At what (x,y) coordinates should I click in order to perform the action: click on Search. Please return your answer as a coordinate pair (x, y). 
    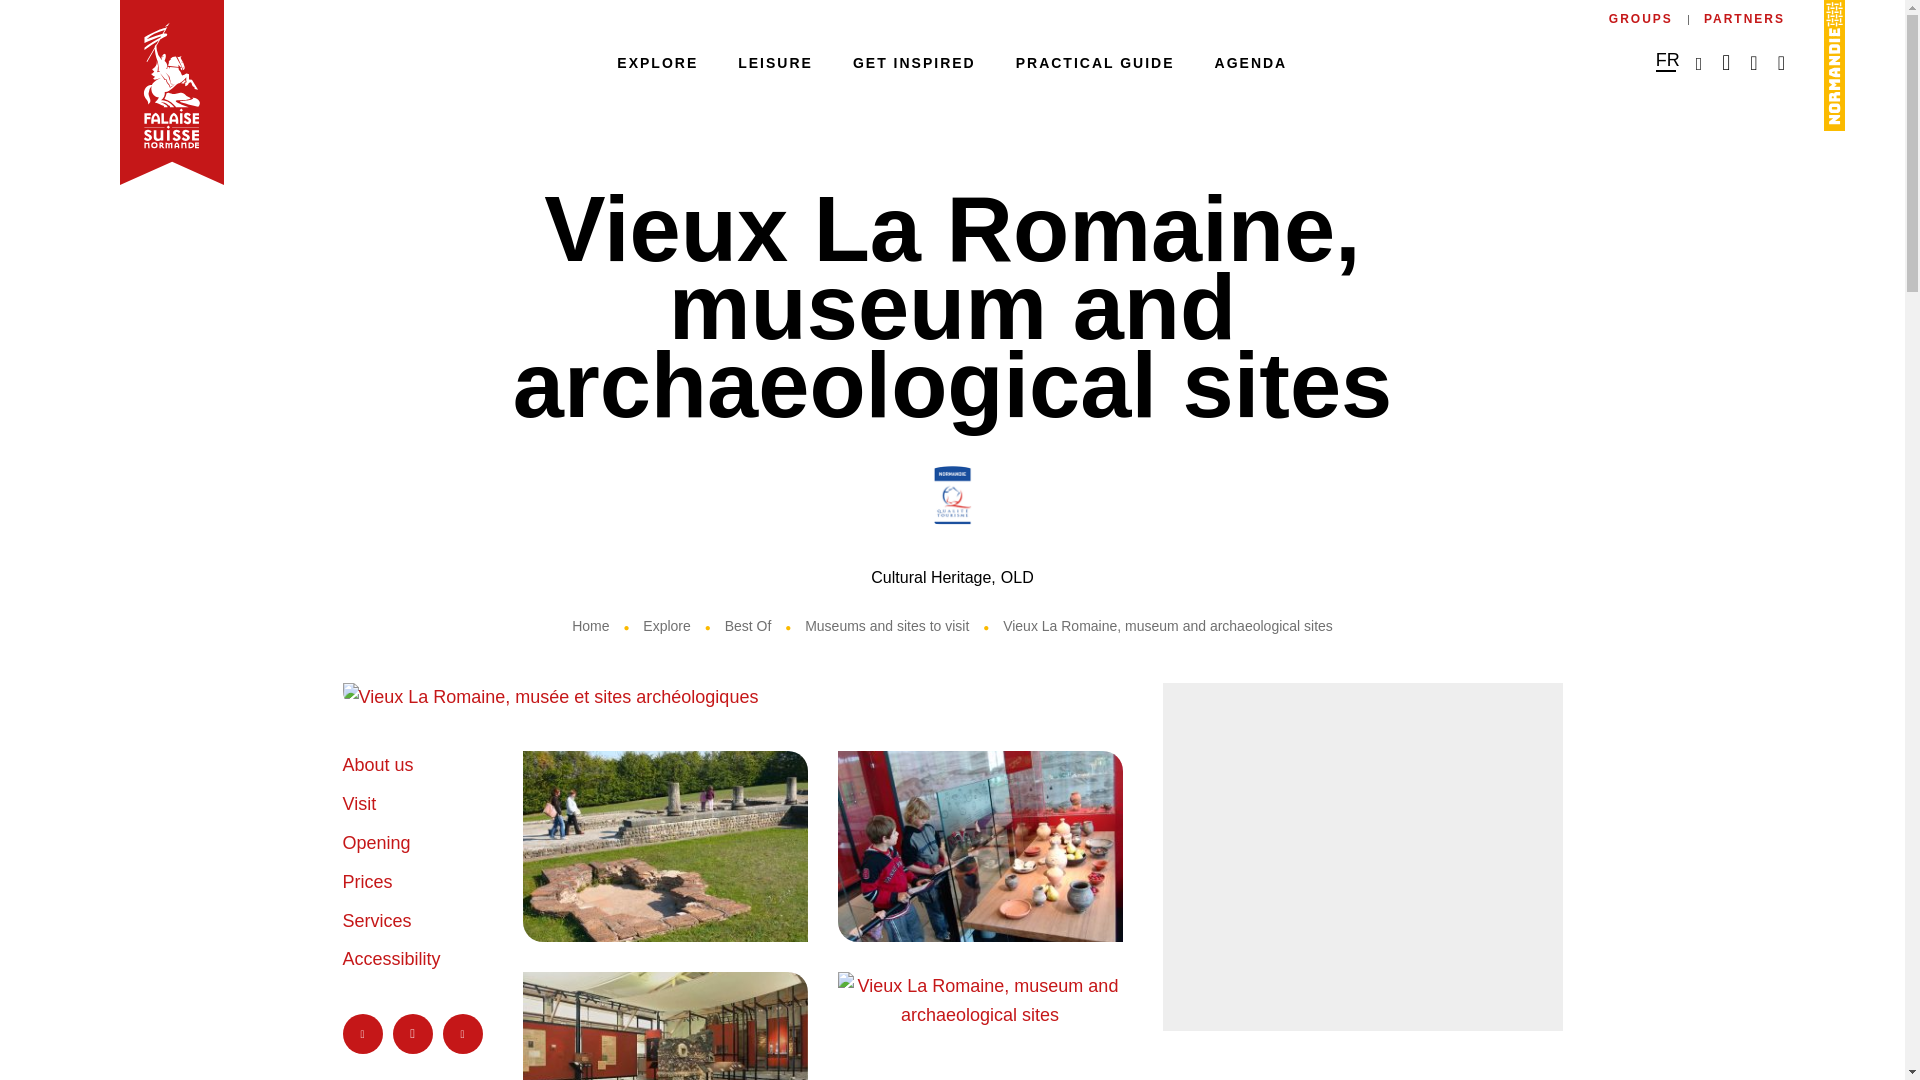
    Looking at the image, I should click on (1781, 64).